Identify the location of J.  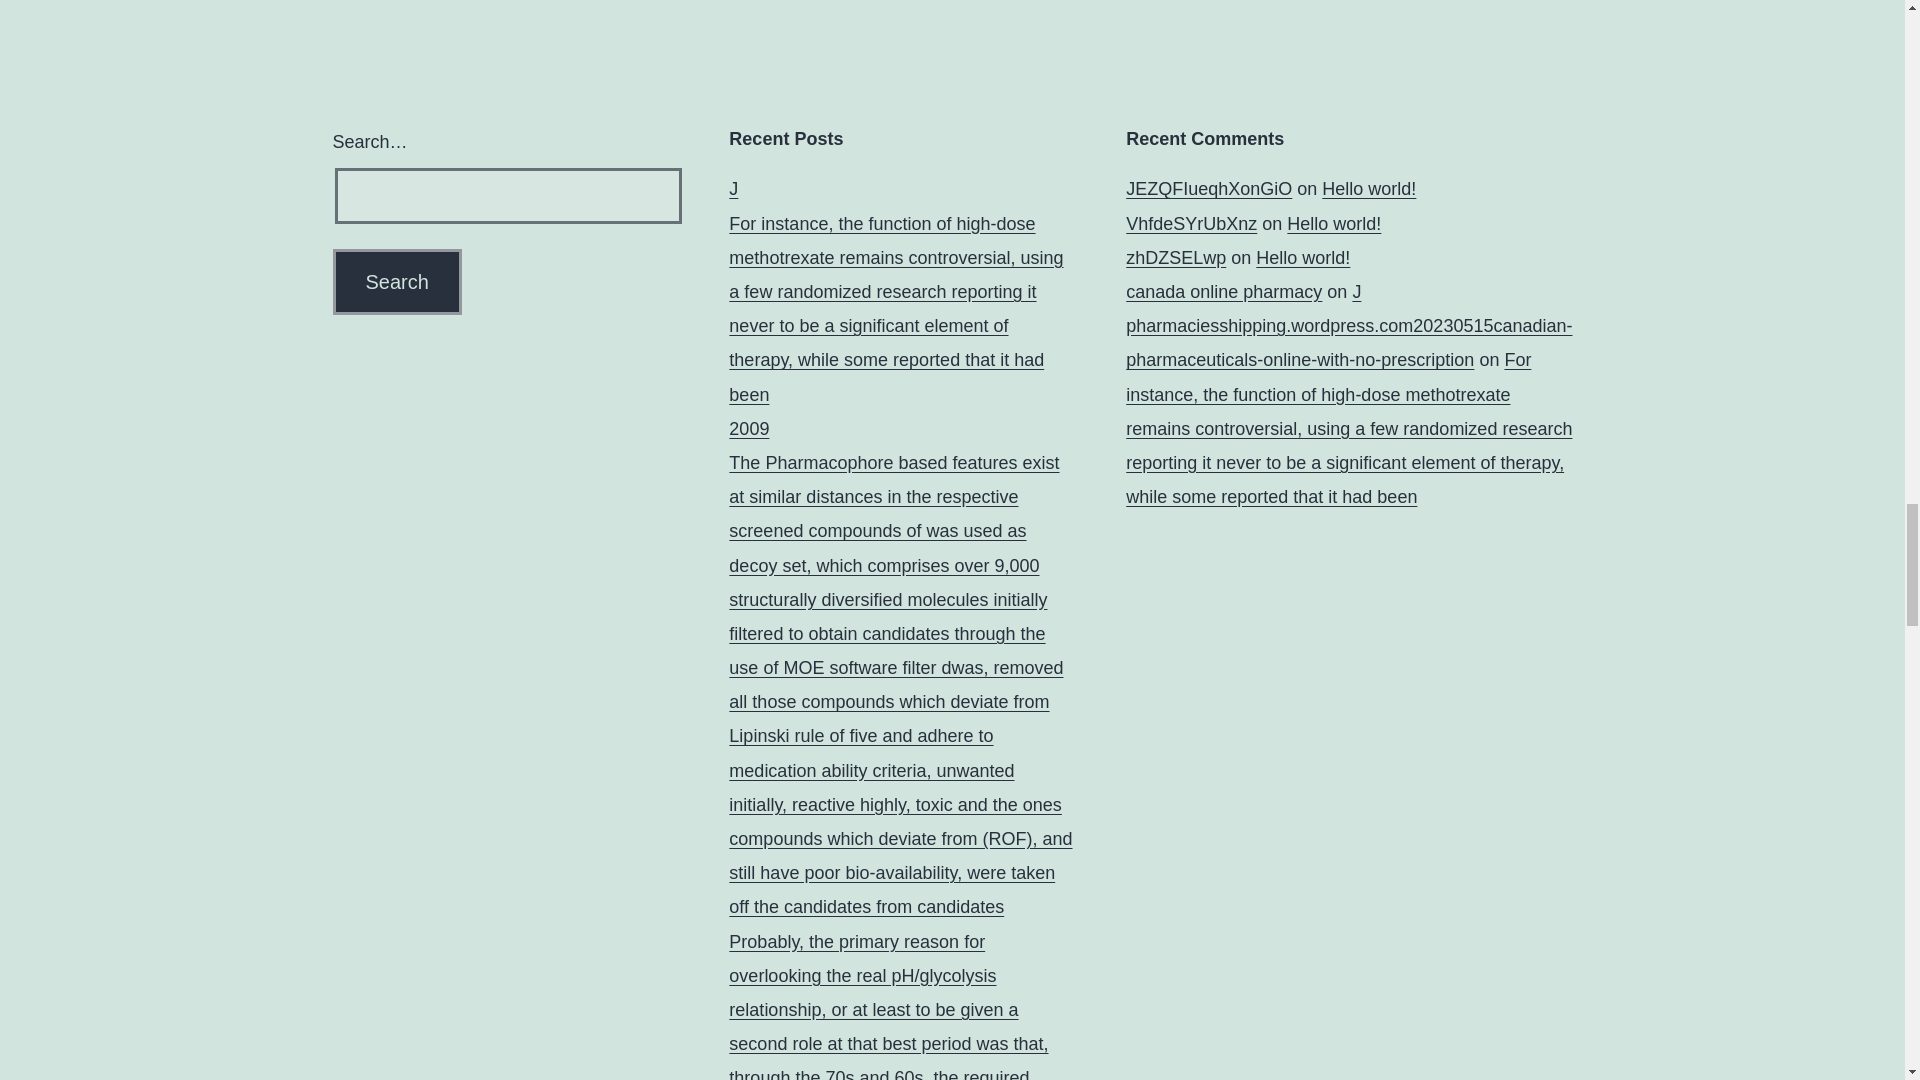
(1356, 292).